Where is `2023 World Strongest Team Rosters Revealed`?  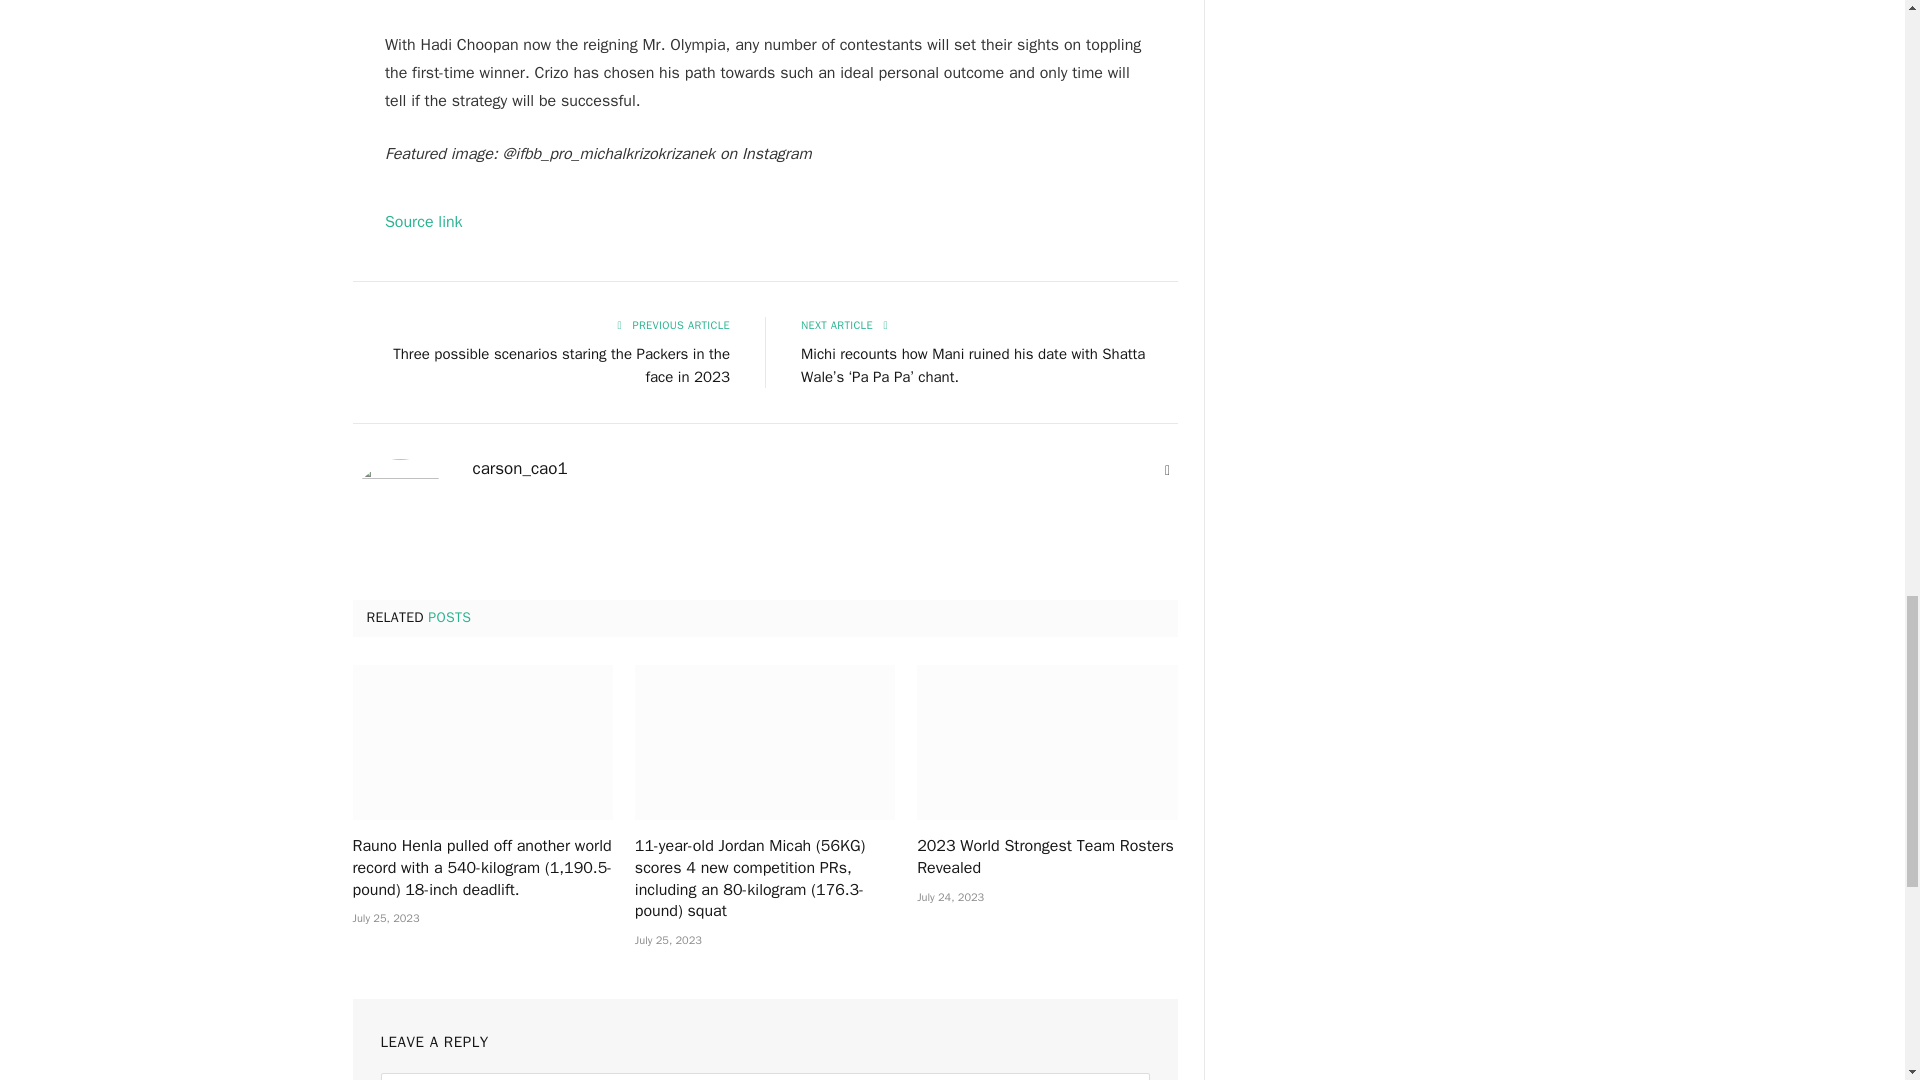
2023 World Strongest Team Rosters Revealed is located at coordinates (1046, 742).